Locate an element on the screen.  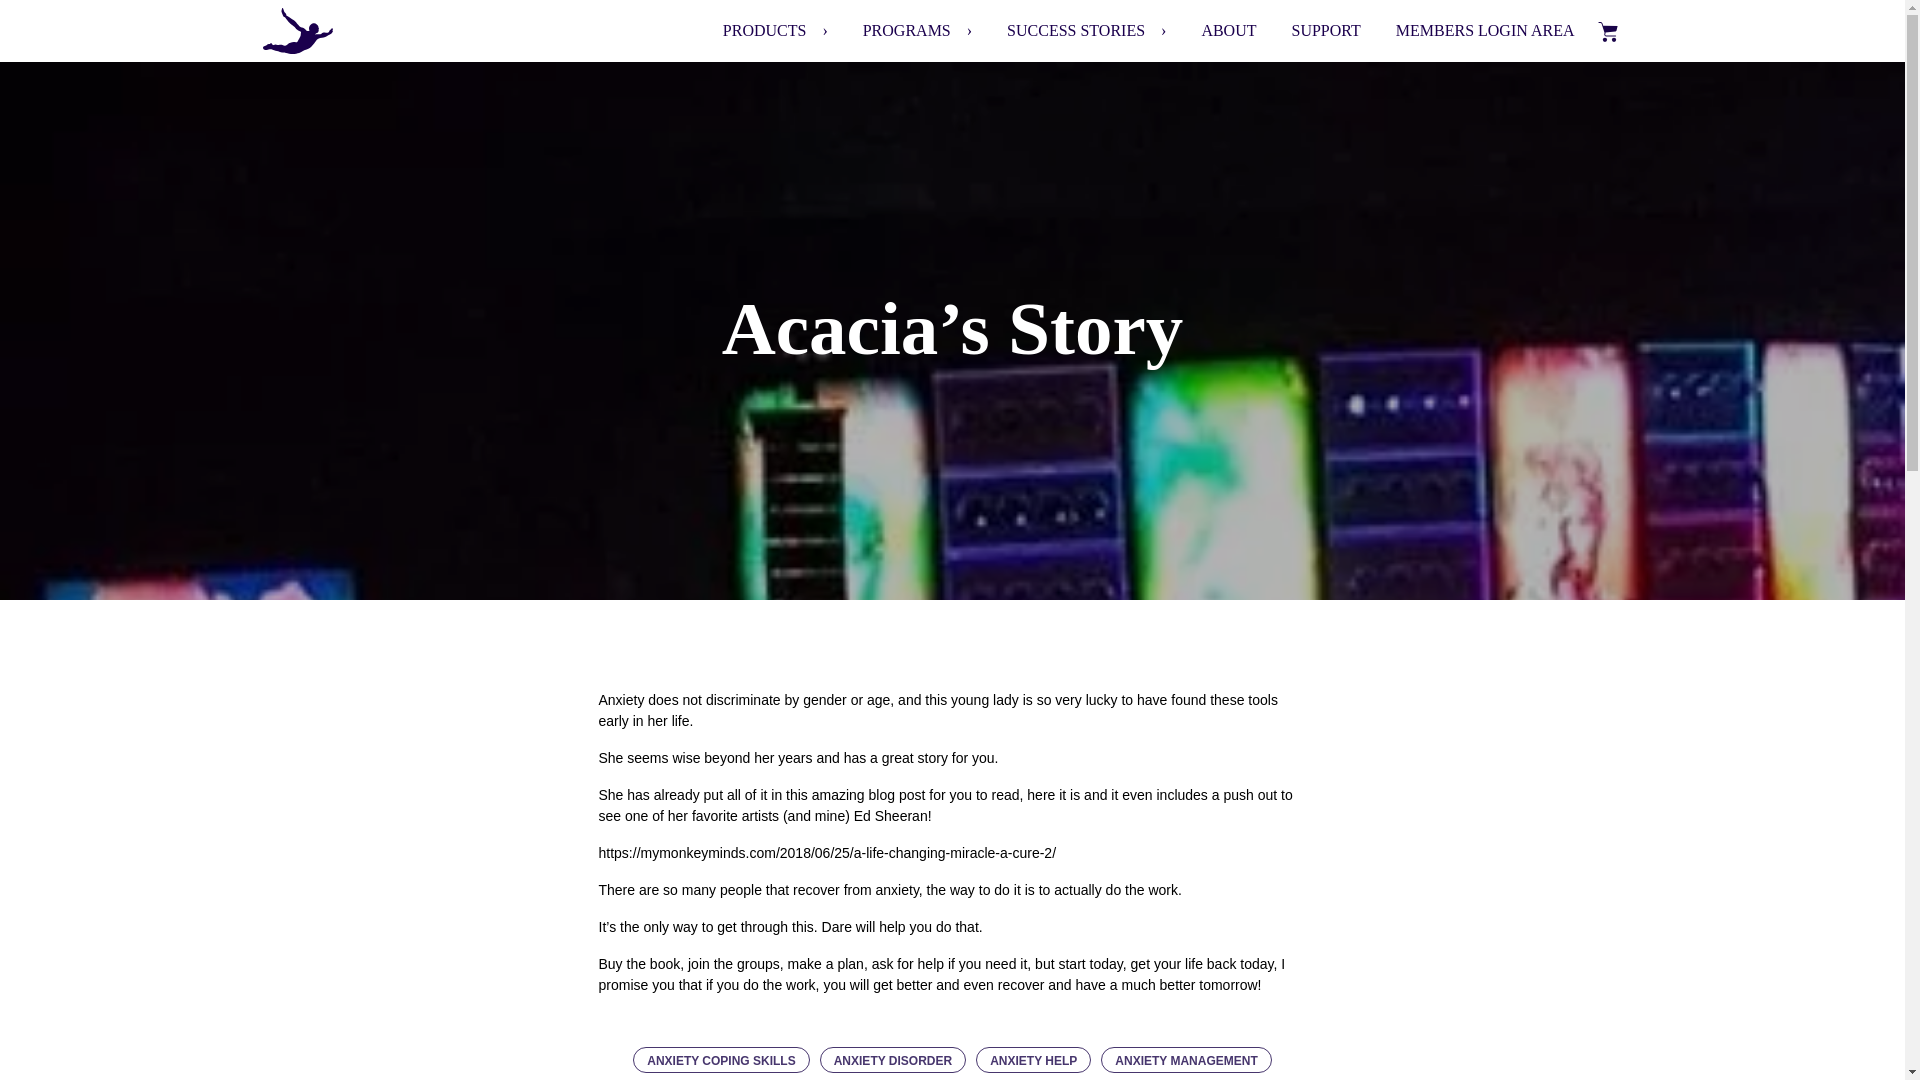
About is located at coordinates (1210, 30).